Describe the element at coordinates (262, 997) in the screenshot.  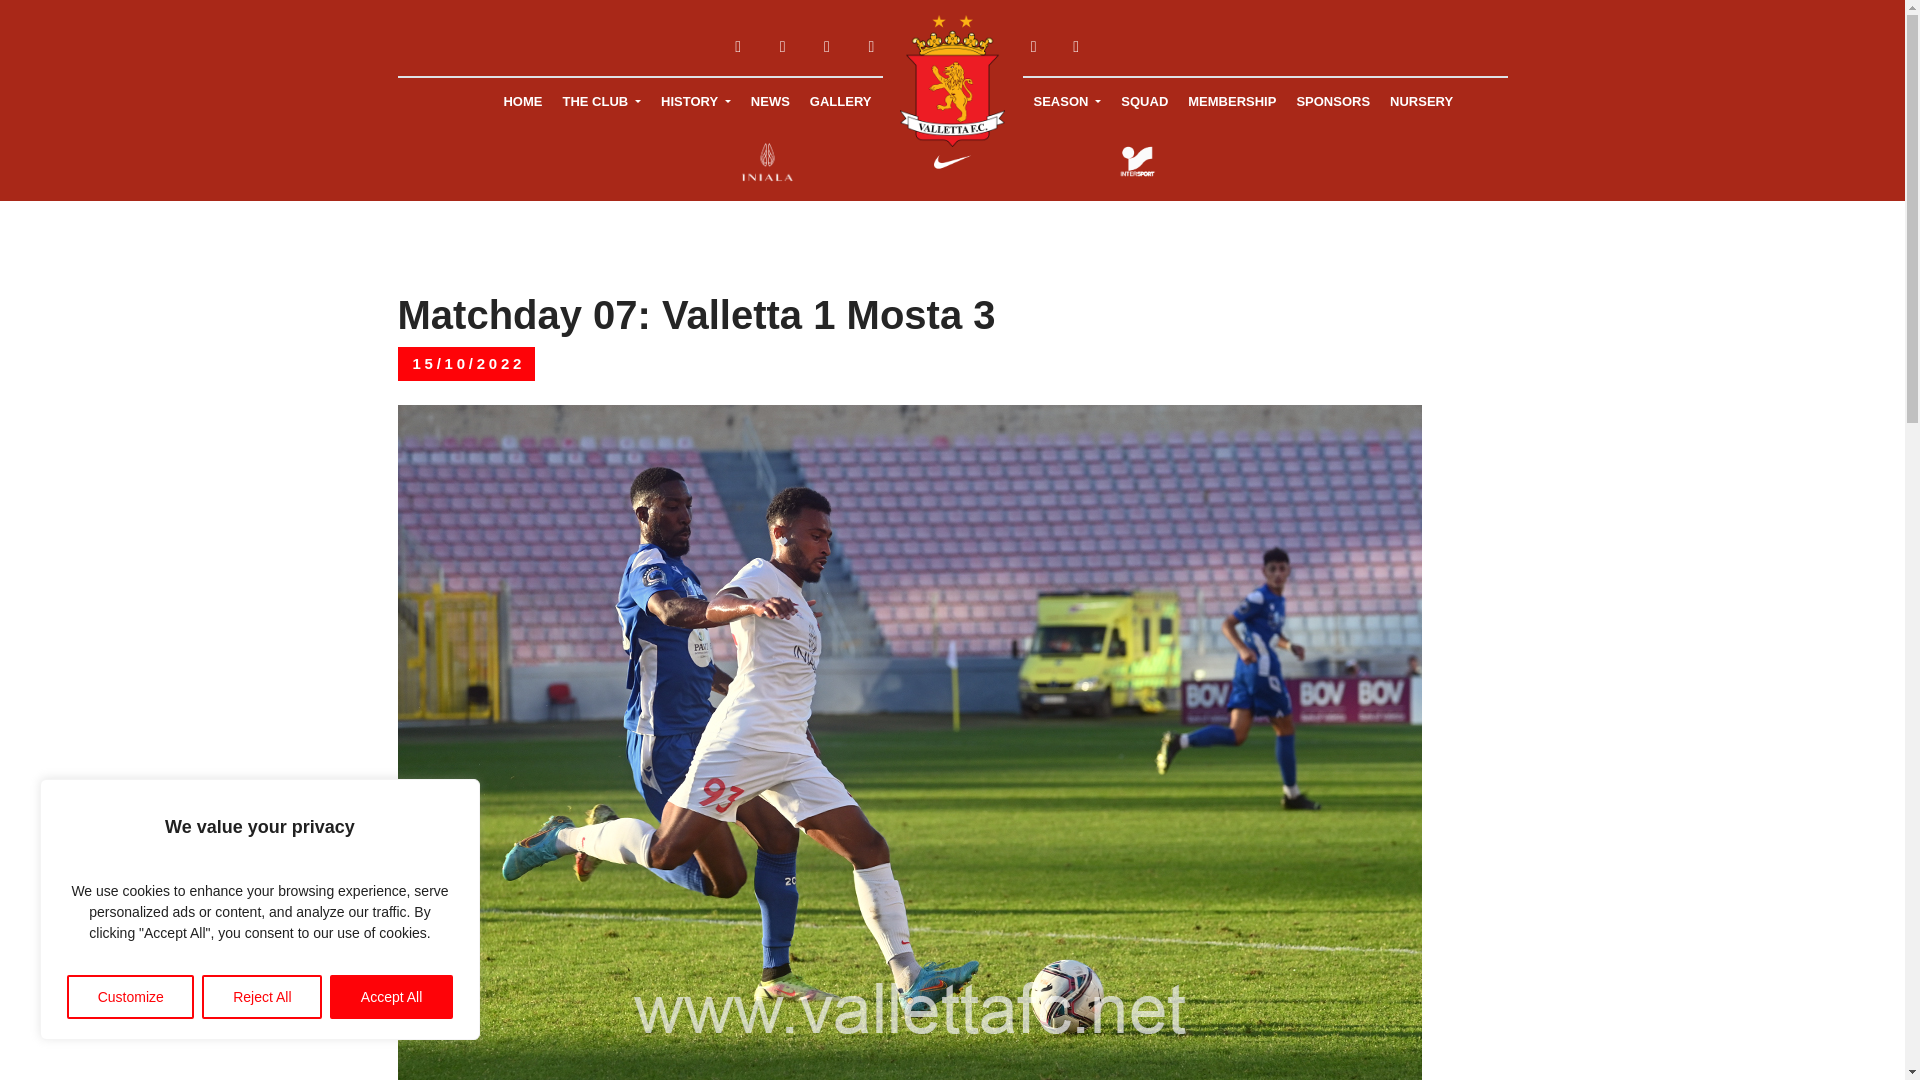
I see `Reject All` at that location.